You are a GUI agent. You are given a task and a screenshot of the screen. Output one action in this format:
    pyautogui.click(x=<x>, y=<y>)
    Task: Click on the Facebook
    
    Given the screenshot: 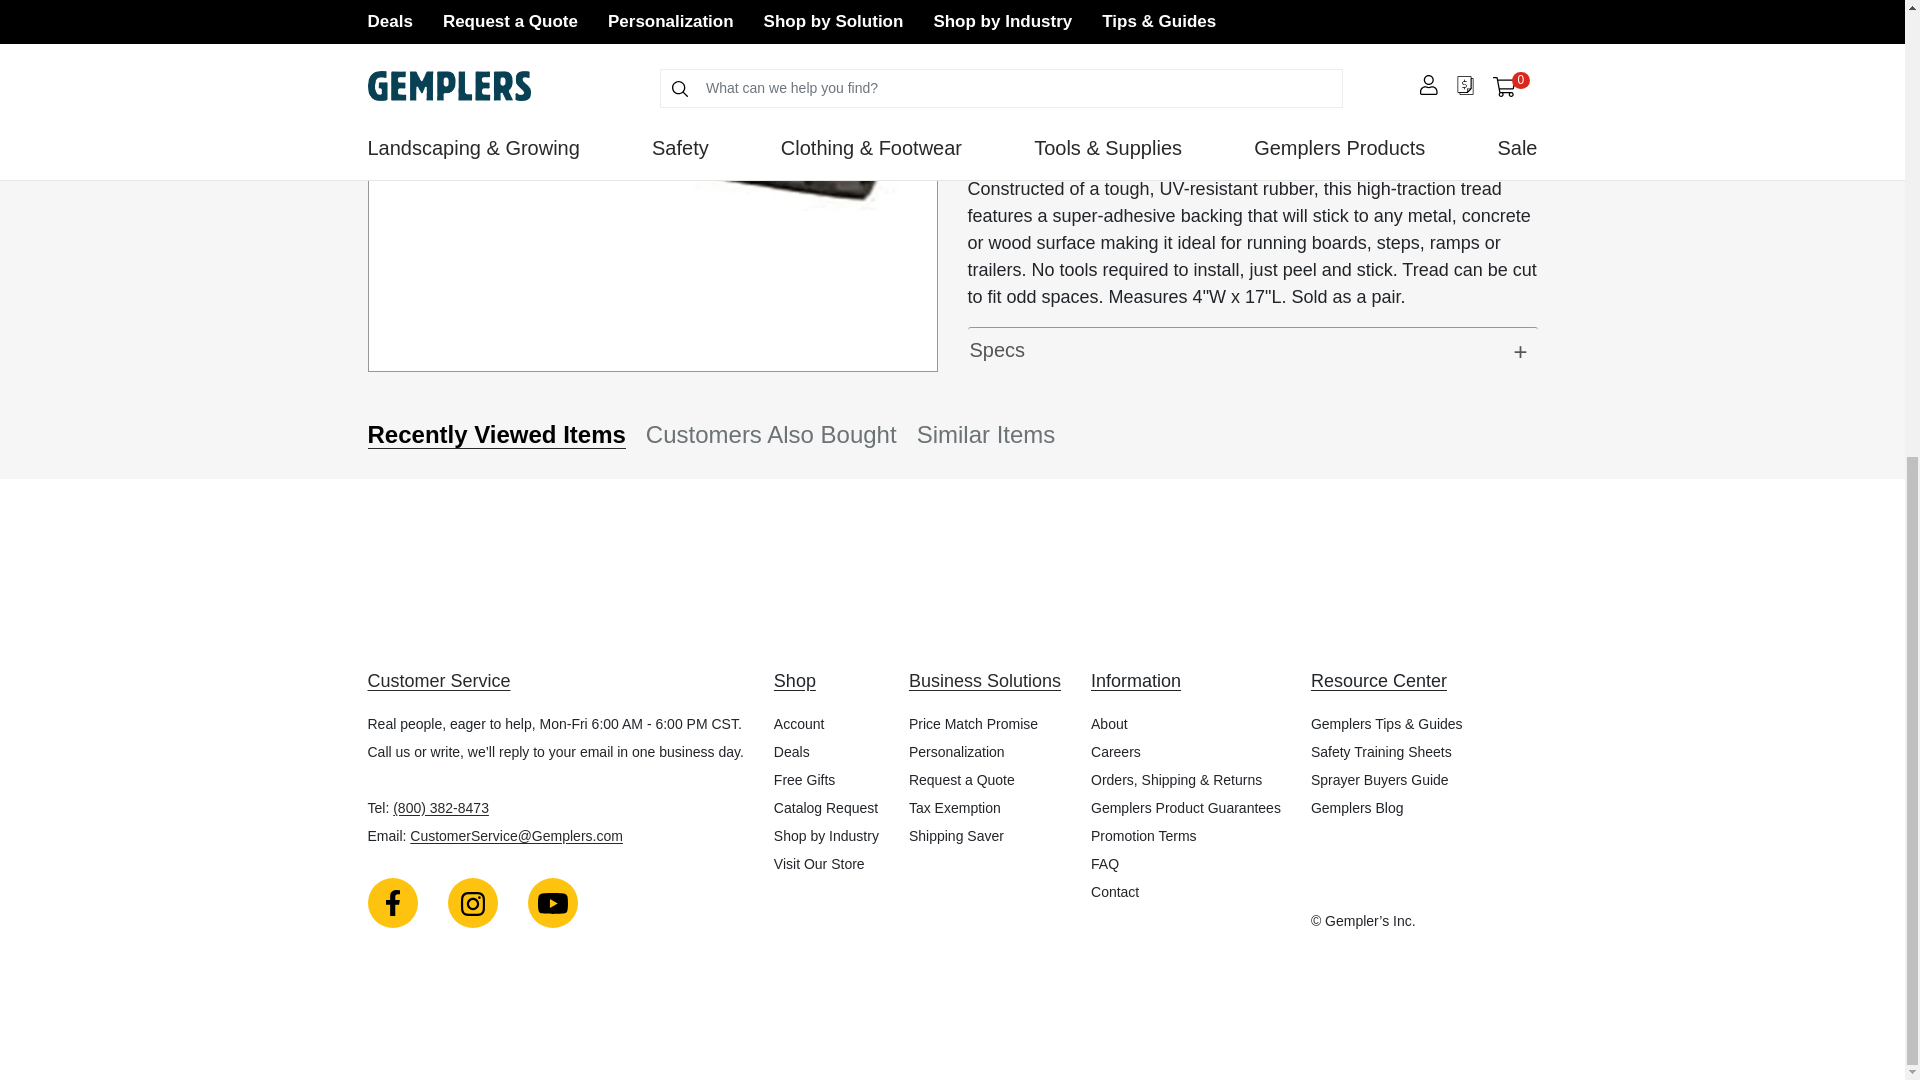 What is the action you would take?
    pyautogui.click(x=393, y=902)
    